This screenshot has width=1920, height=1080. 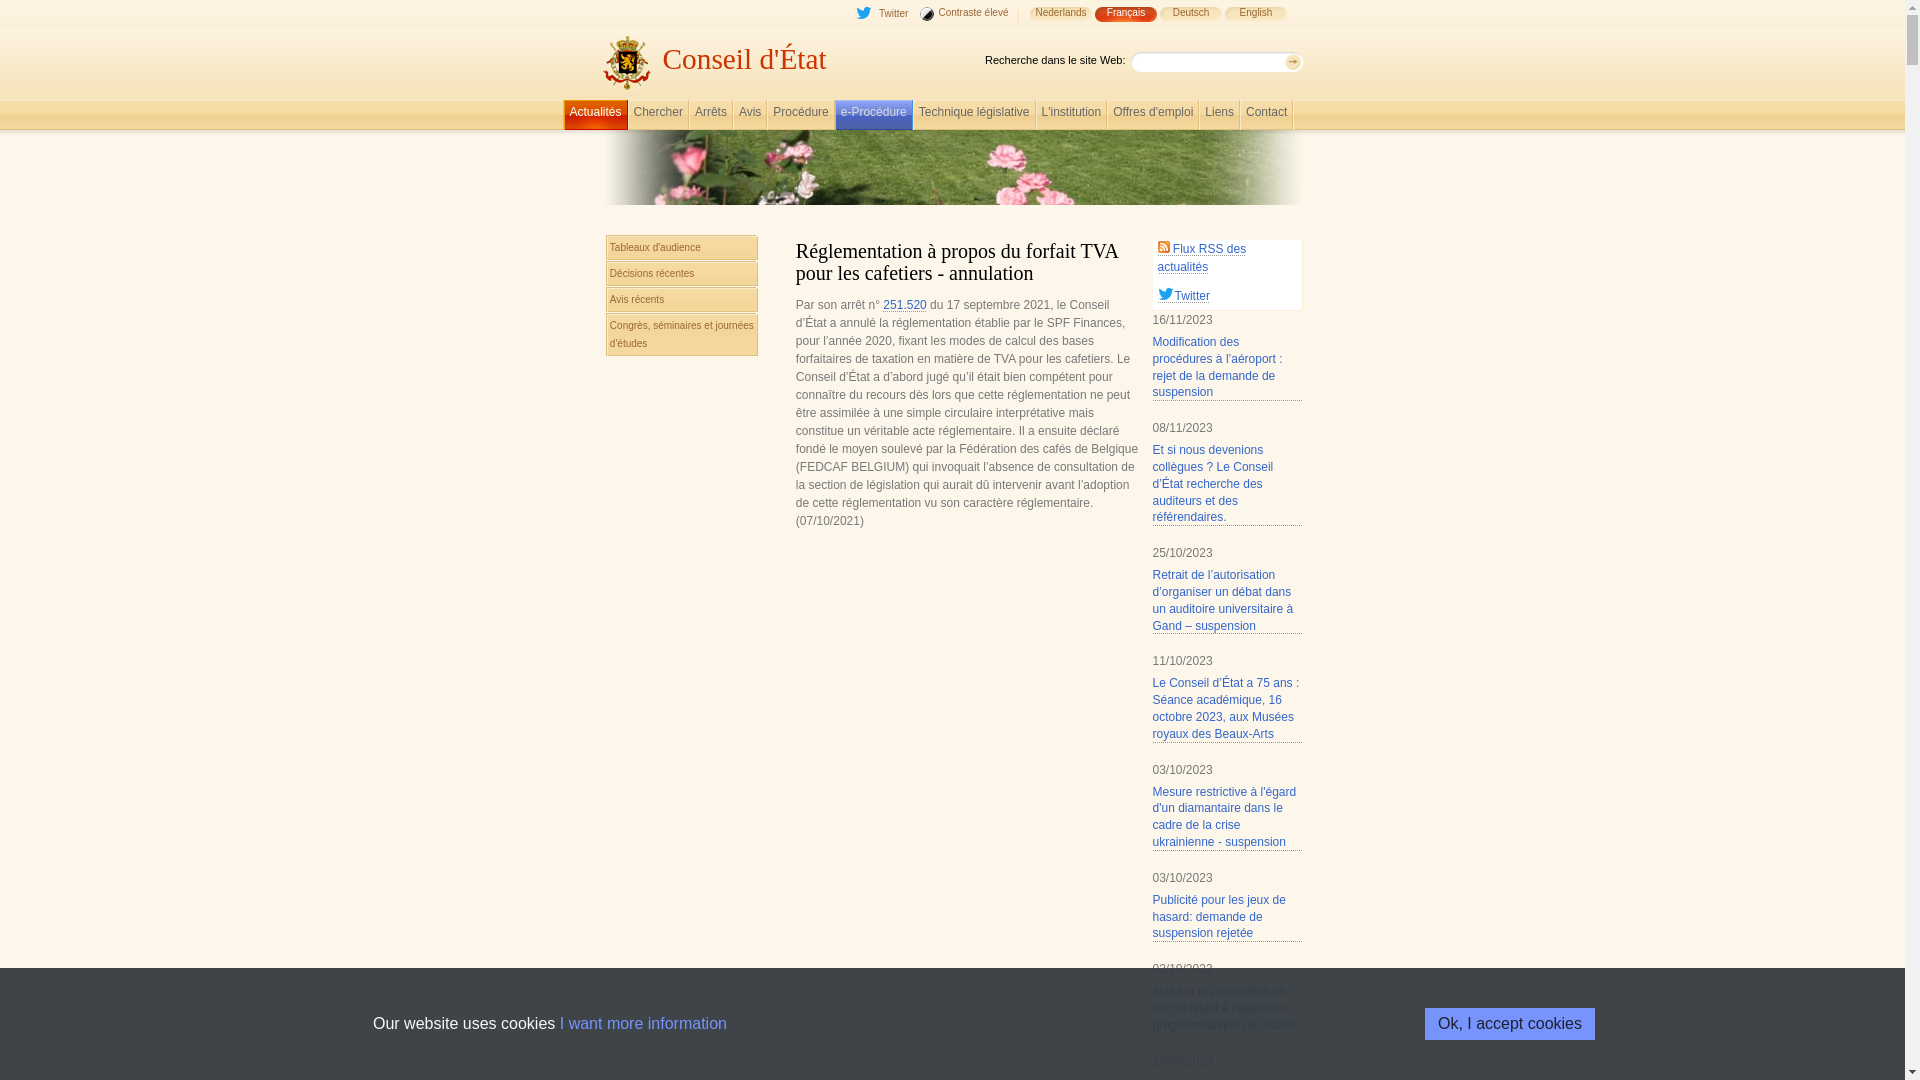 What do you see at coordinates (644, 1024) in the screenshot?
I see `I want more information` at bounding box center [644, 1024].